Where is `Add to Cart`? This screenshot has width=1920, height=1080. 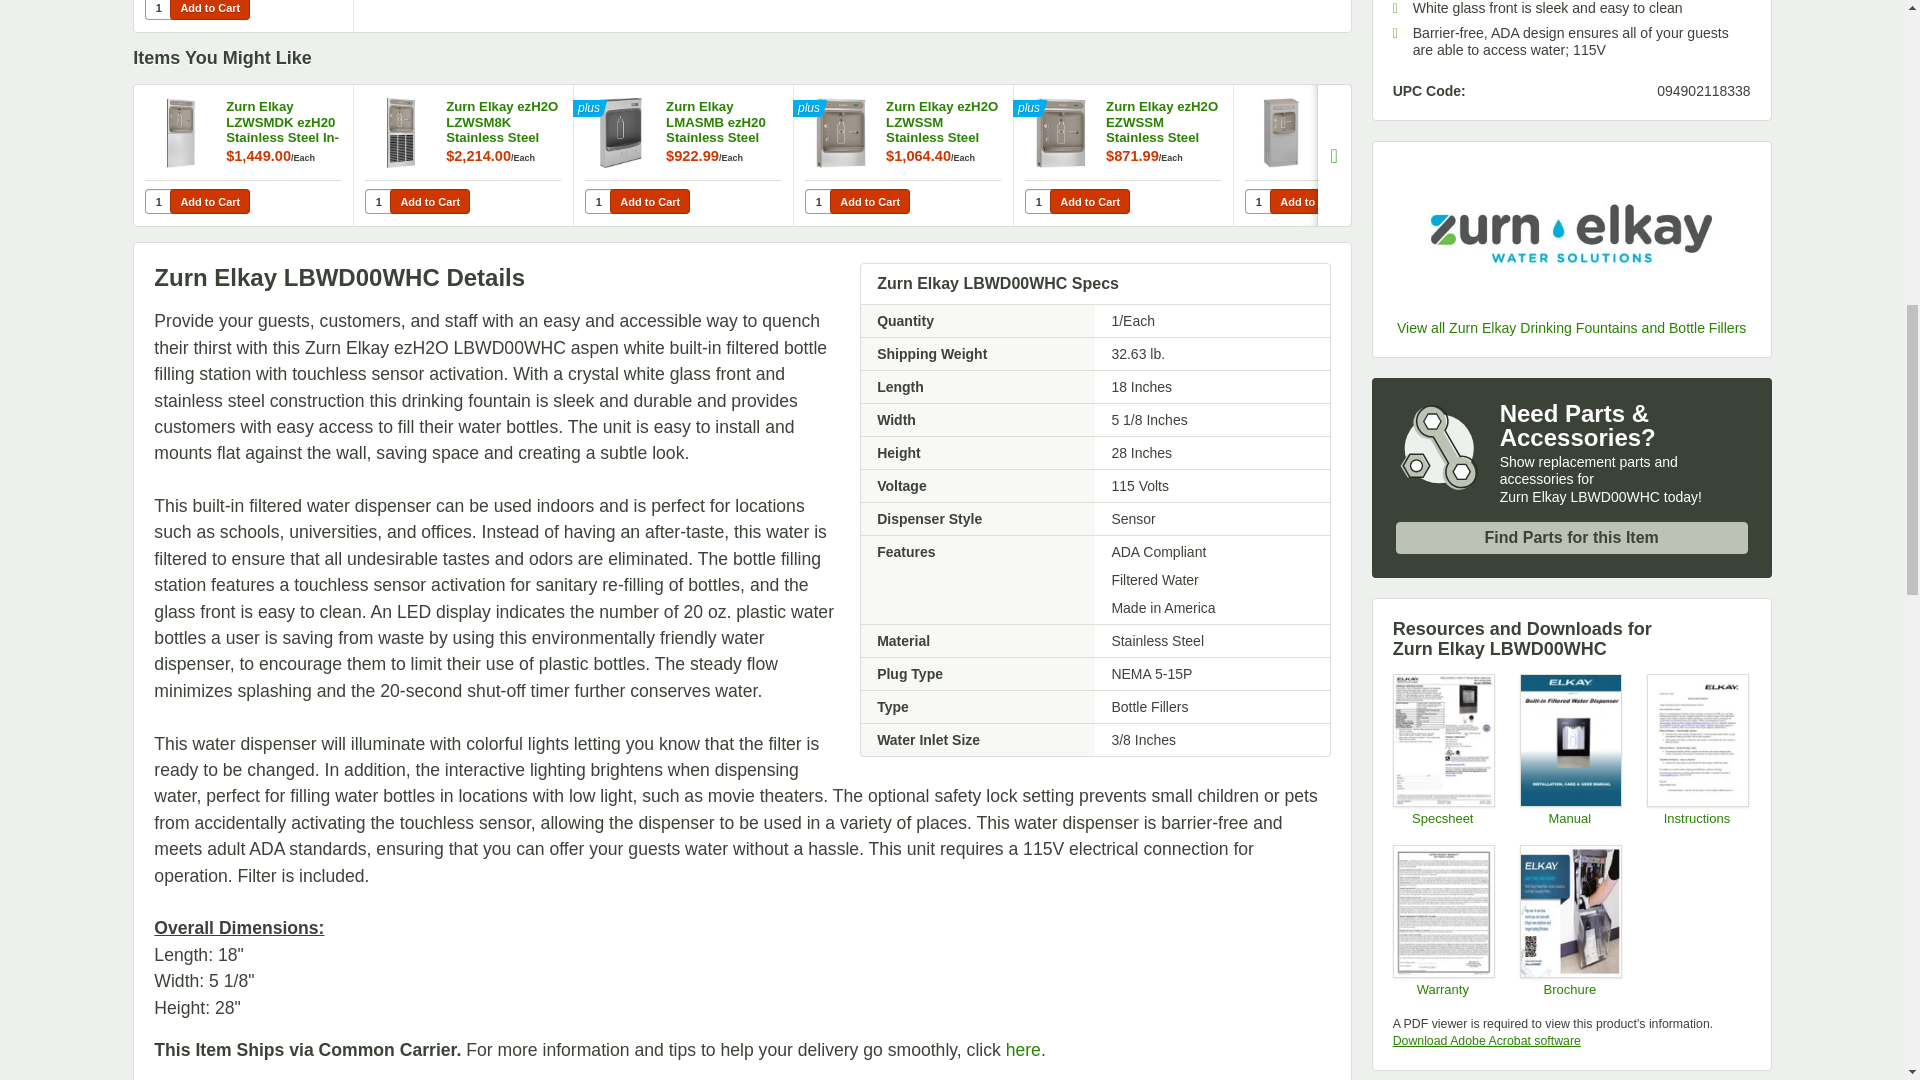
Add to Cart is located at coordinates (1309, 201).